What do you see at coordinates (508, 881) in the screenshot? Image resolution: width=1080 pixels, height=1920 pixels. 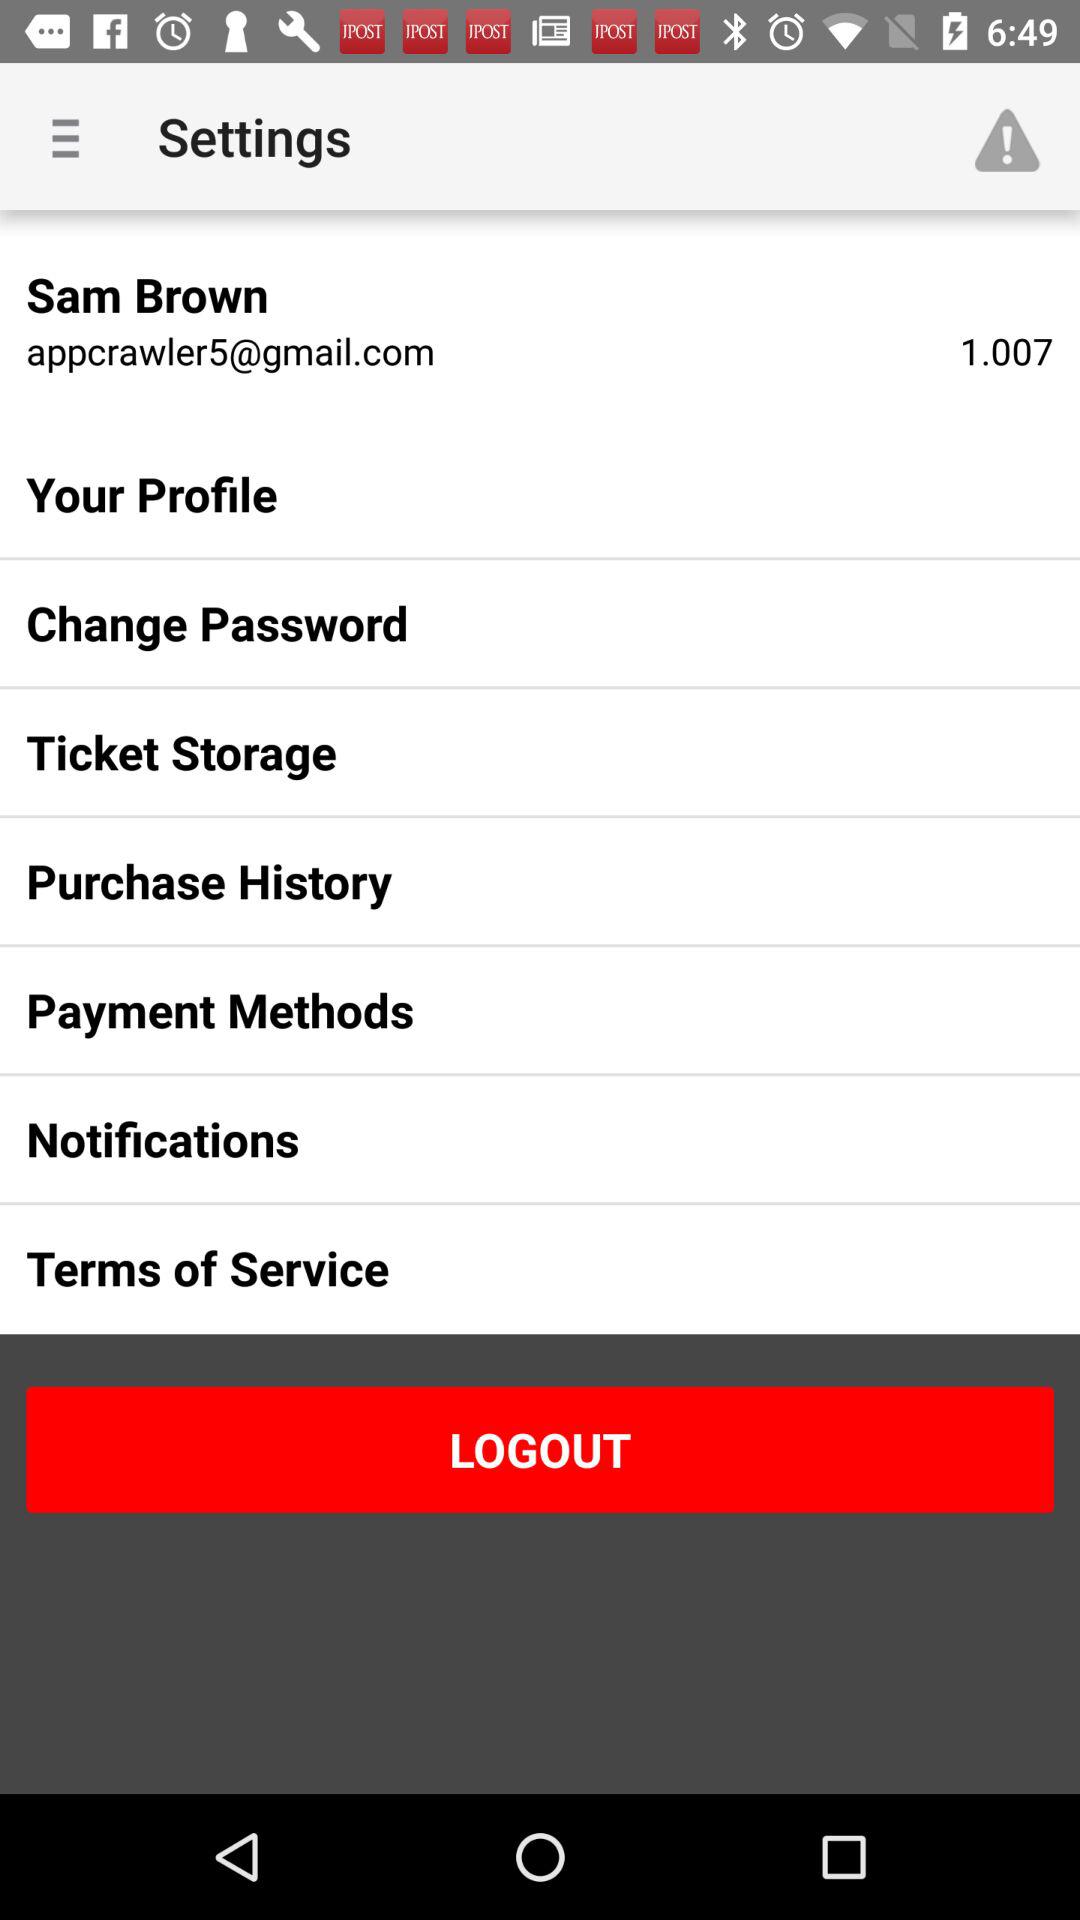 I see `turn on the purchase history item` at bounding box center [508, 881].